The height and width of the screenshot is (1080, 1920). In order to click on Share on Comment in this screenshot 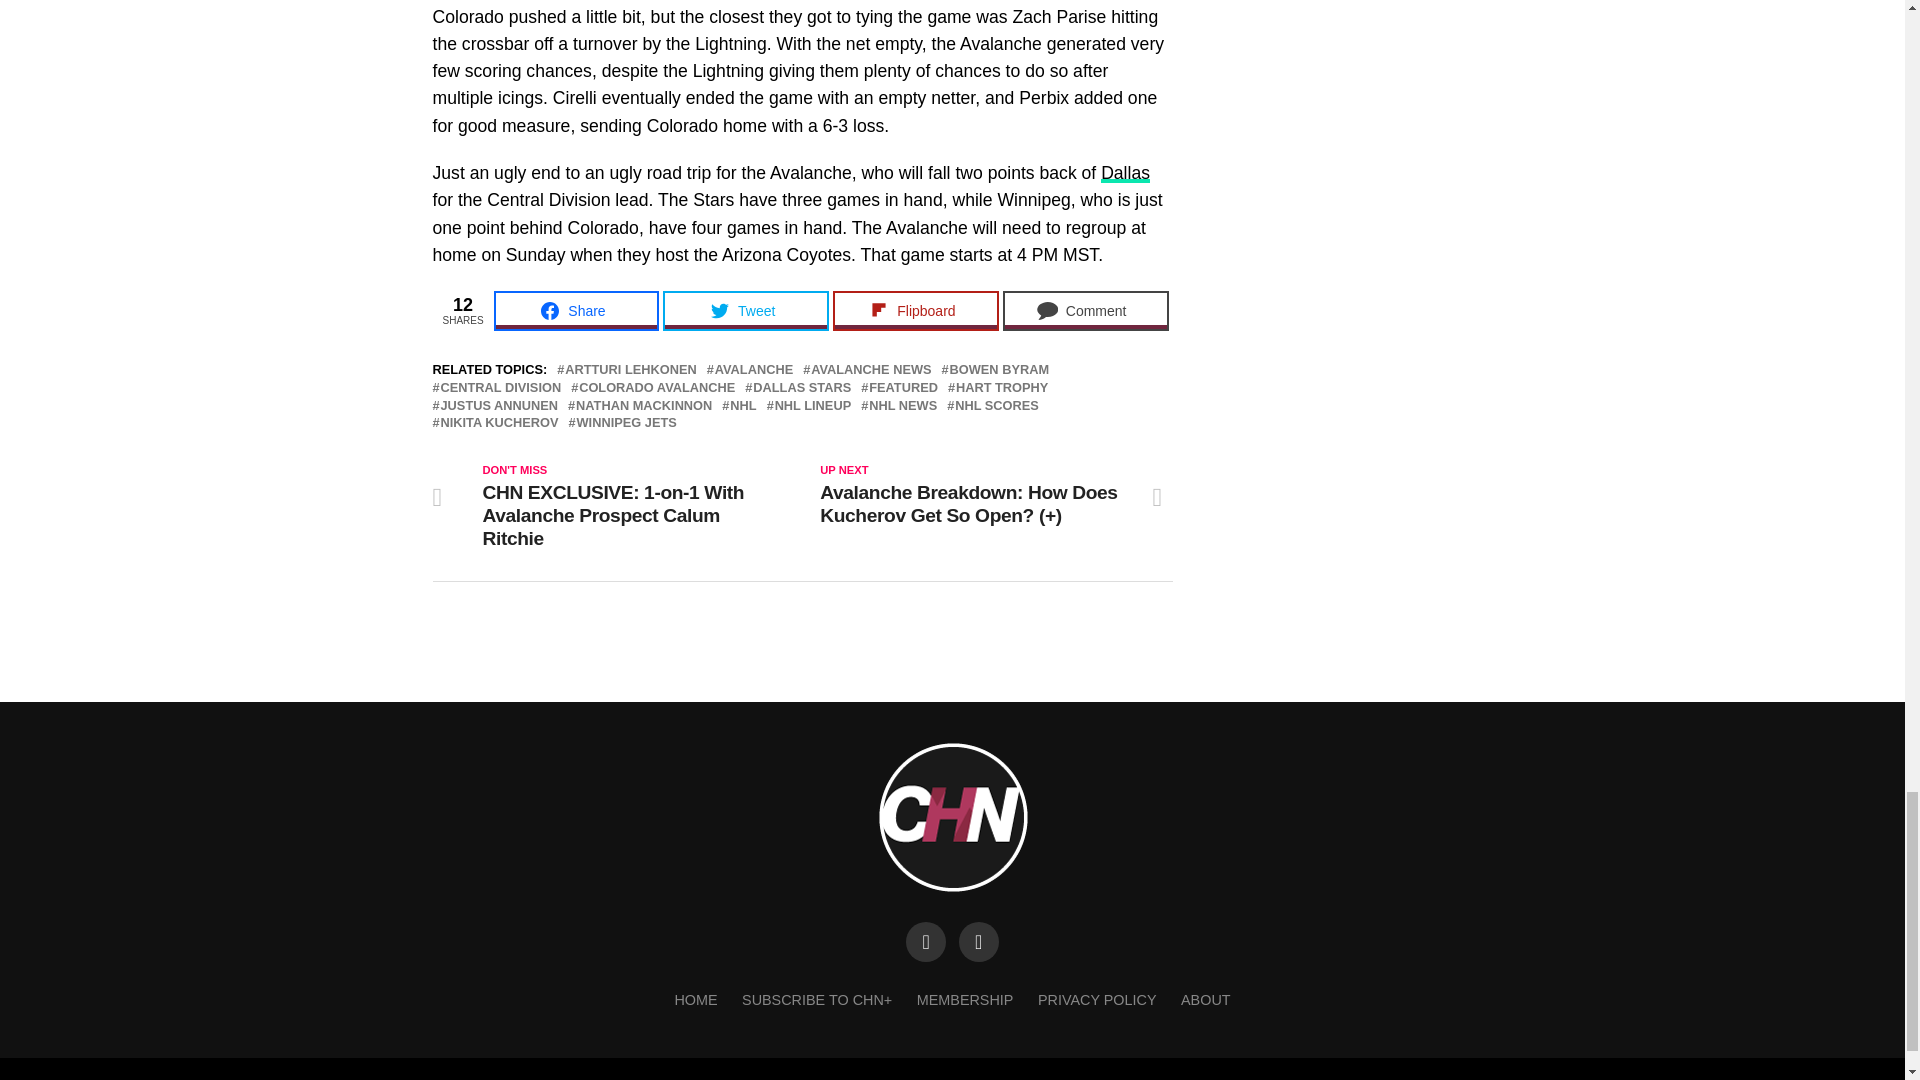, I will do `click(1086, 310)`.